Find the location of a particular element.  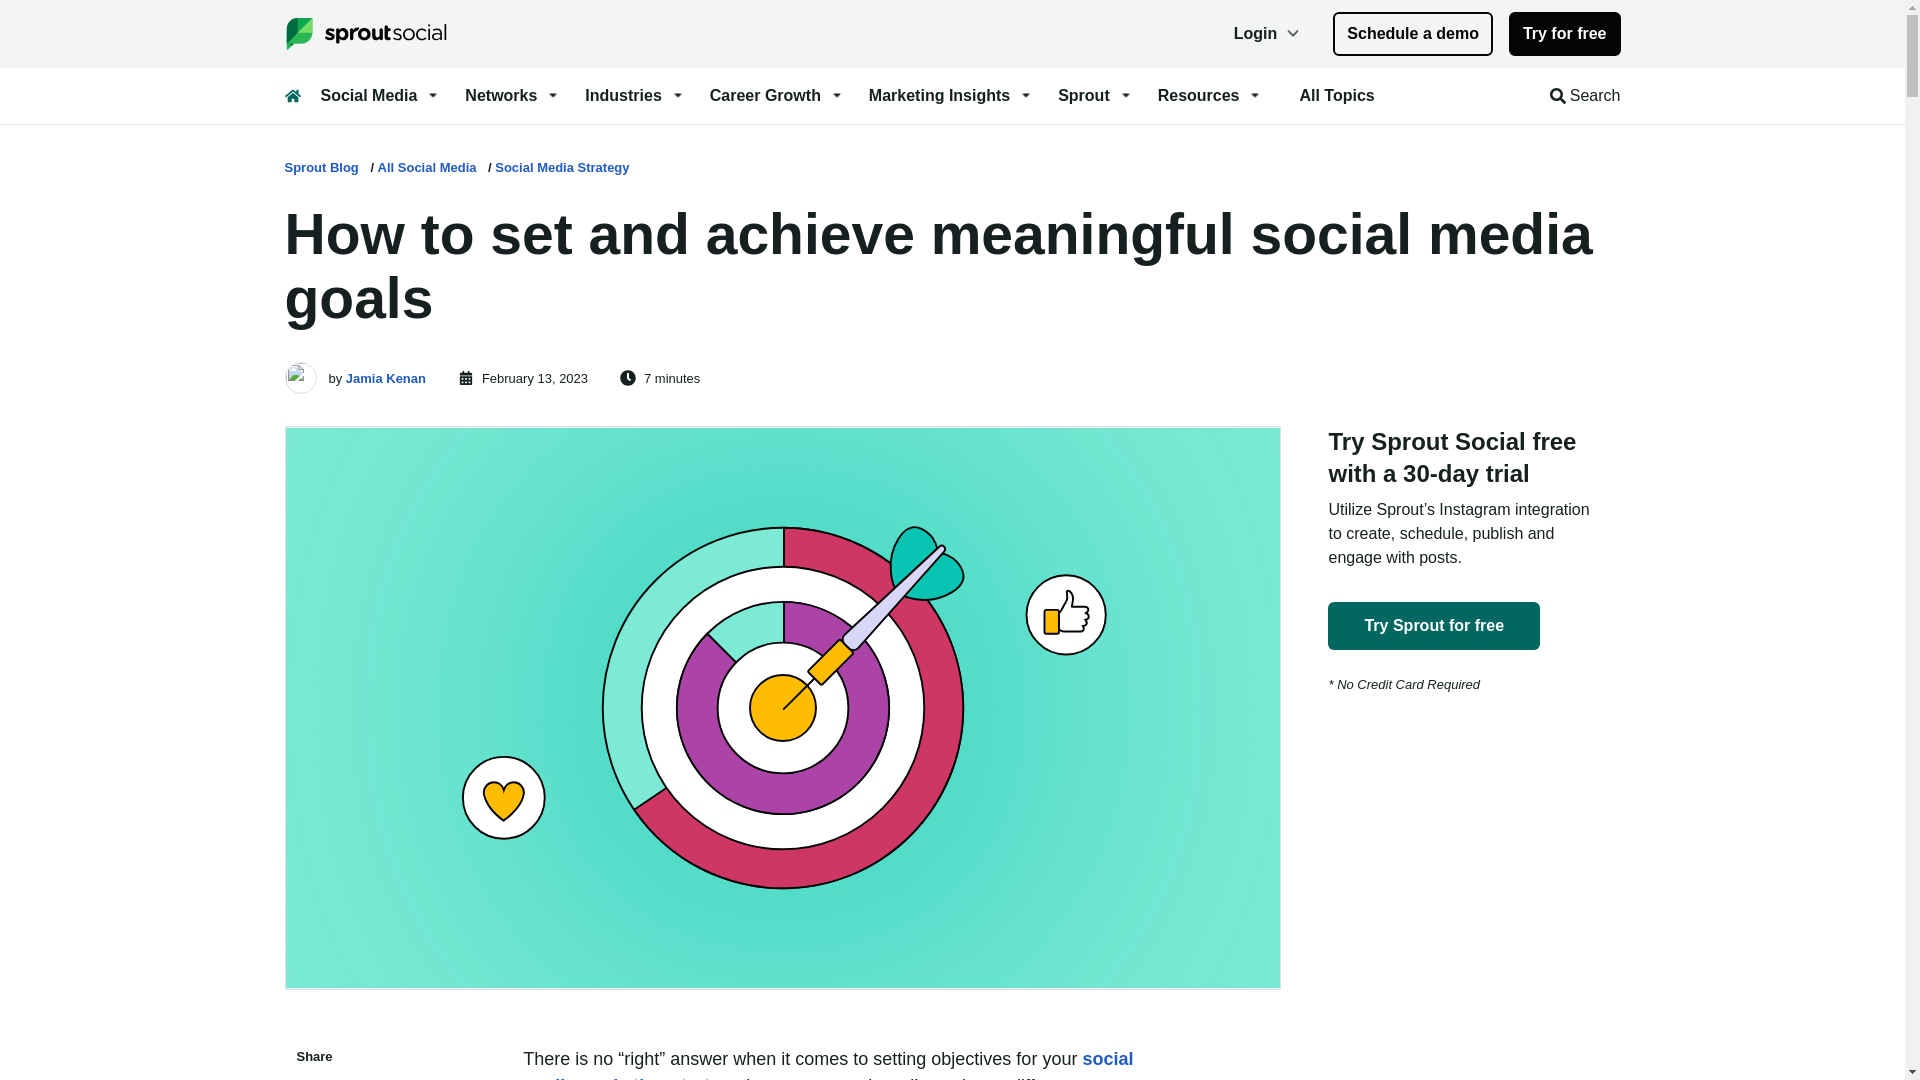

Open Social Media menu is located at coordinates (380, 96).